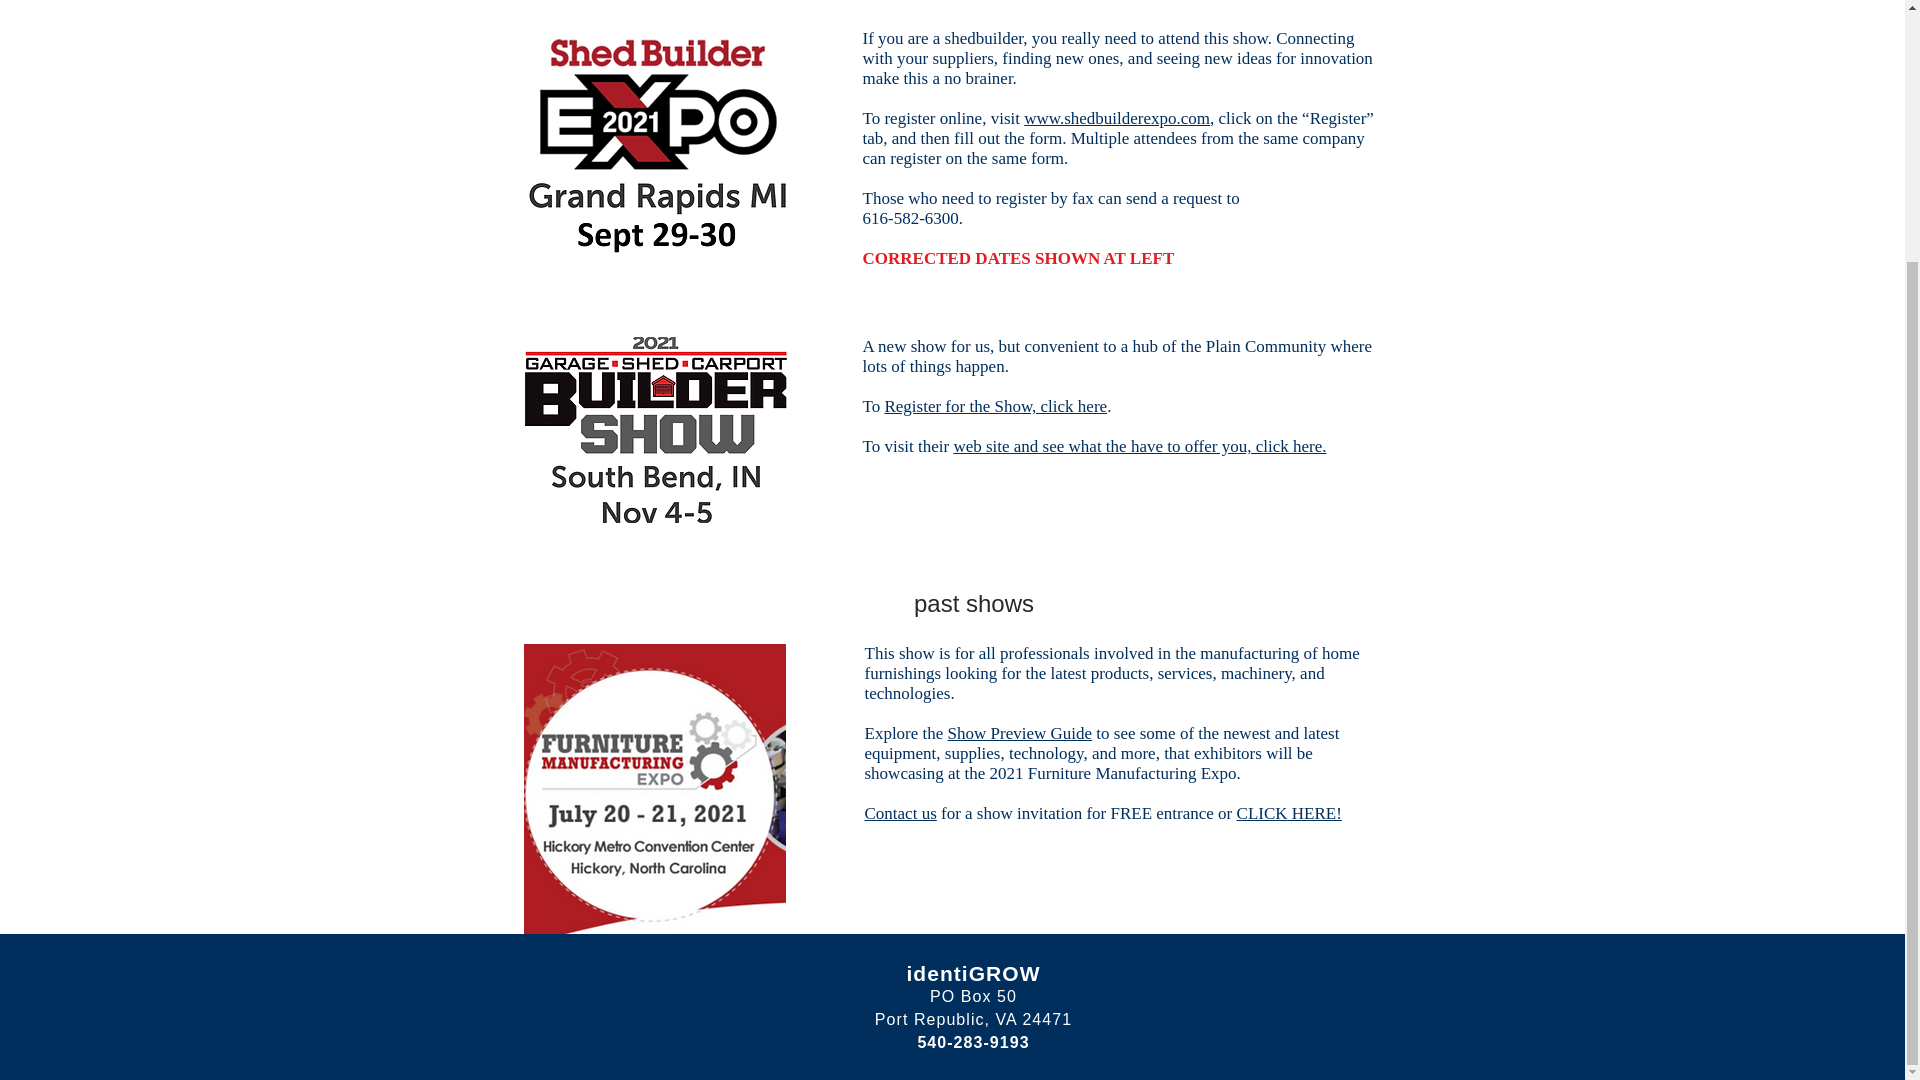 The width and height of the screenshot is (1920, 1080). What do you see at coordinates (1139, 446) in the screenshot?
I see `web site and see what the have to offer you, click here.` at bounding box center [1139, 446].